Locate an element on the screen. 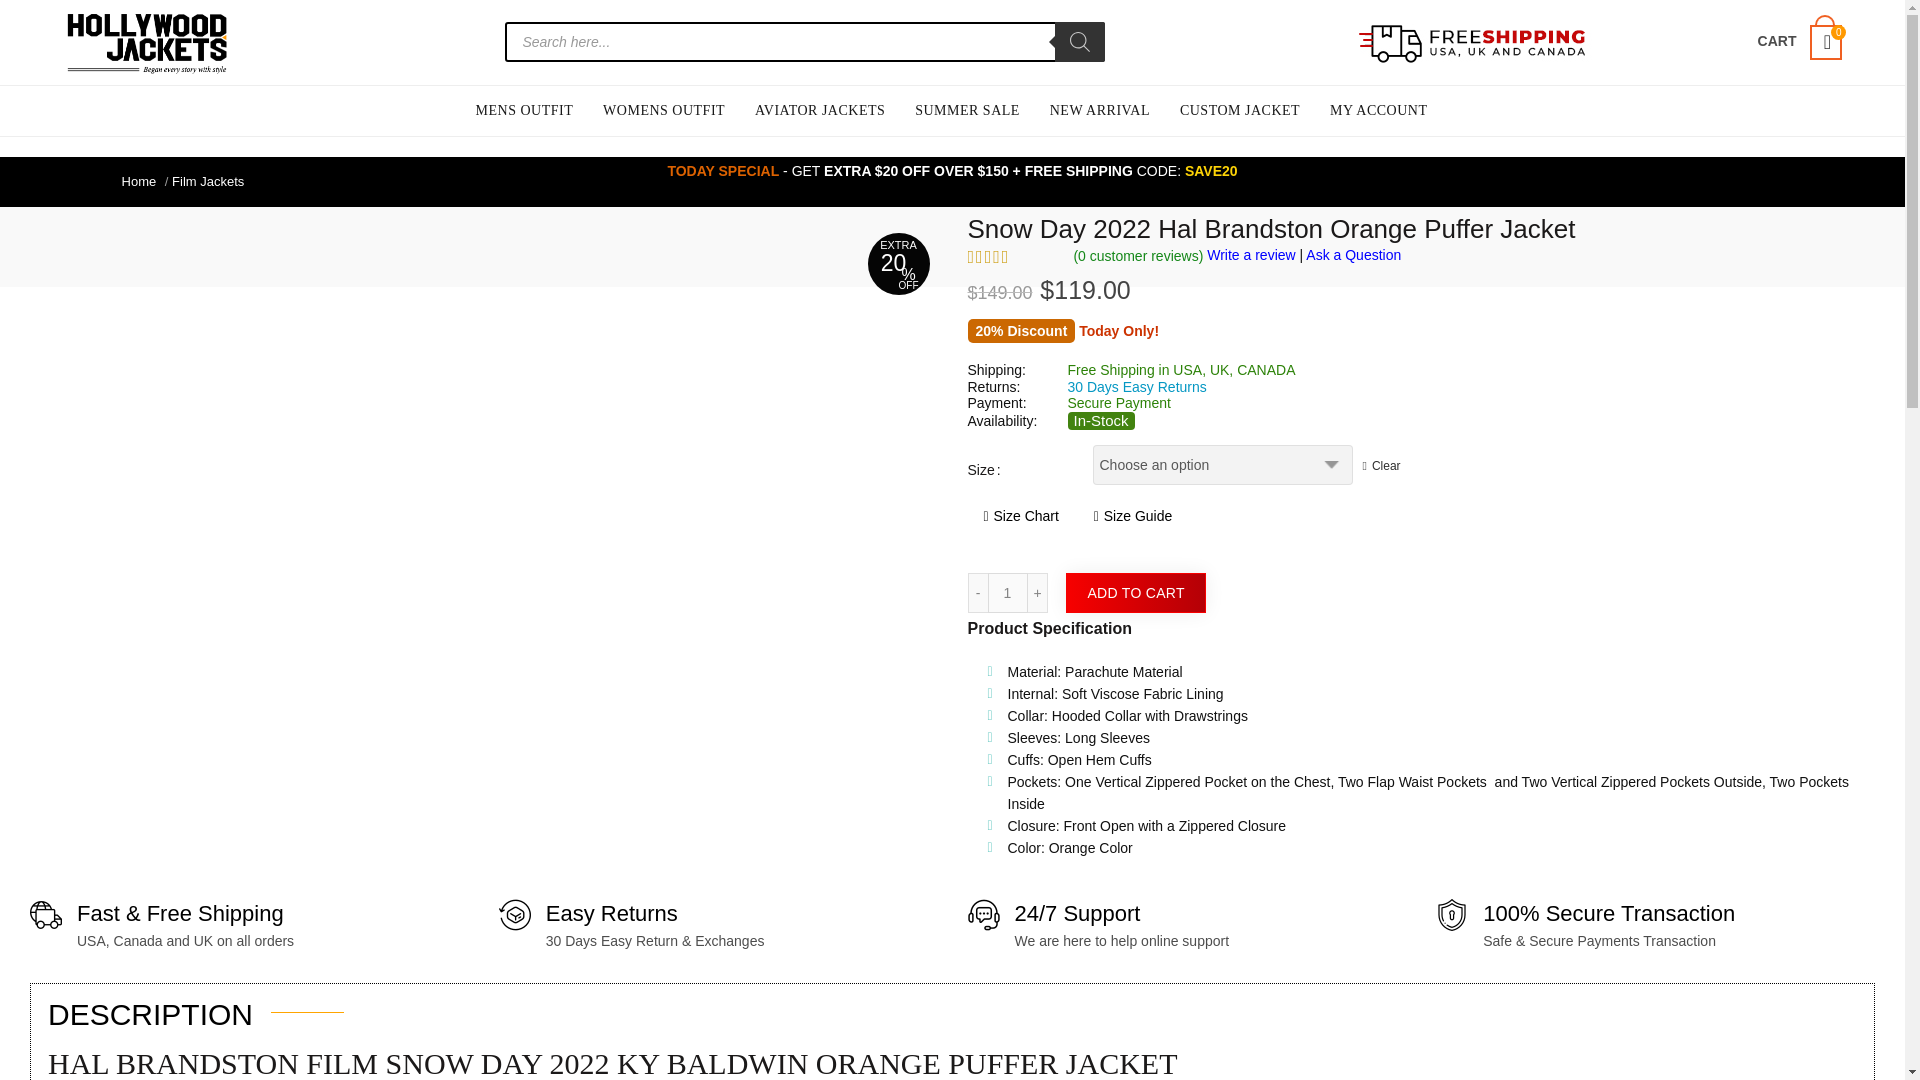 This screenshot has height=1080, width=1920. 1 is located at coordinates (1008, 593).